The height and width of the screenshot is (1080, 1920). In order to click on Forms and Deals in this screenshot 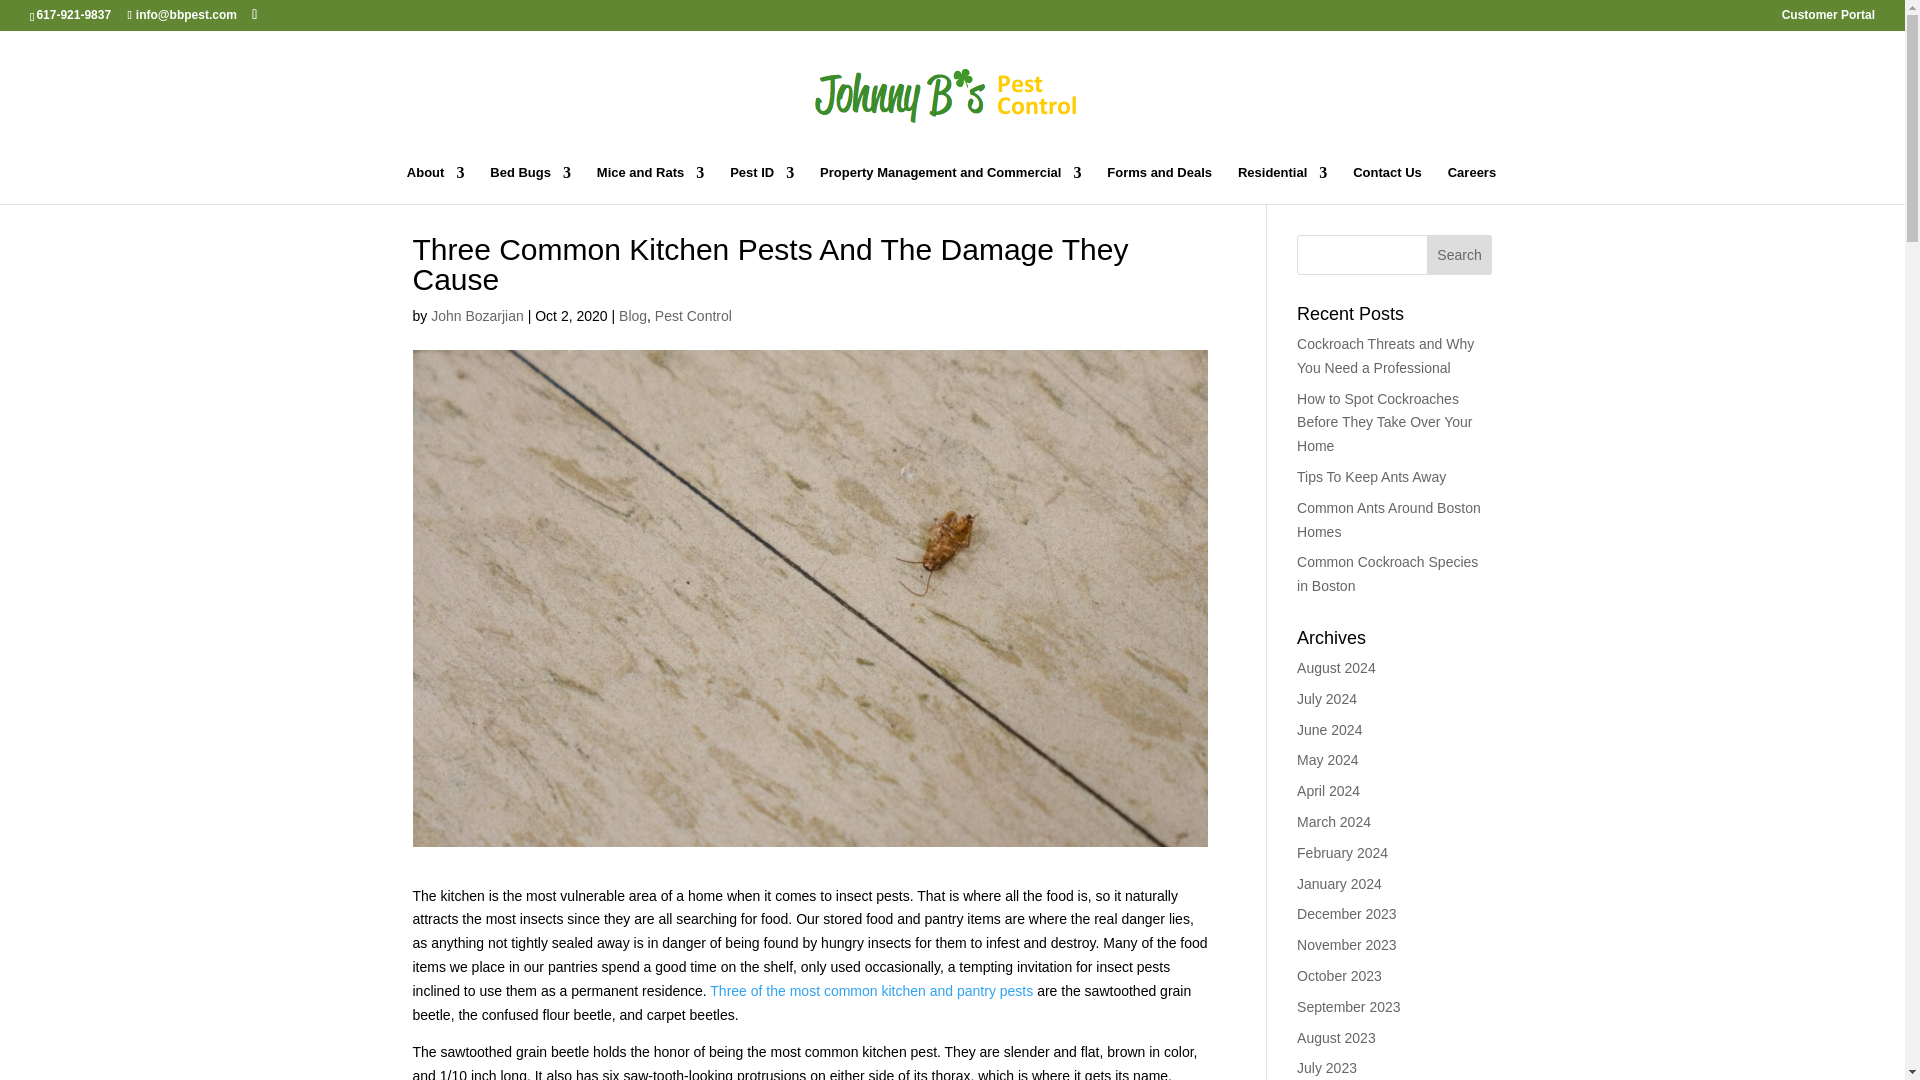, I will do `click(1159, 185)`.